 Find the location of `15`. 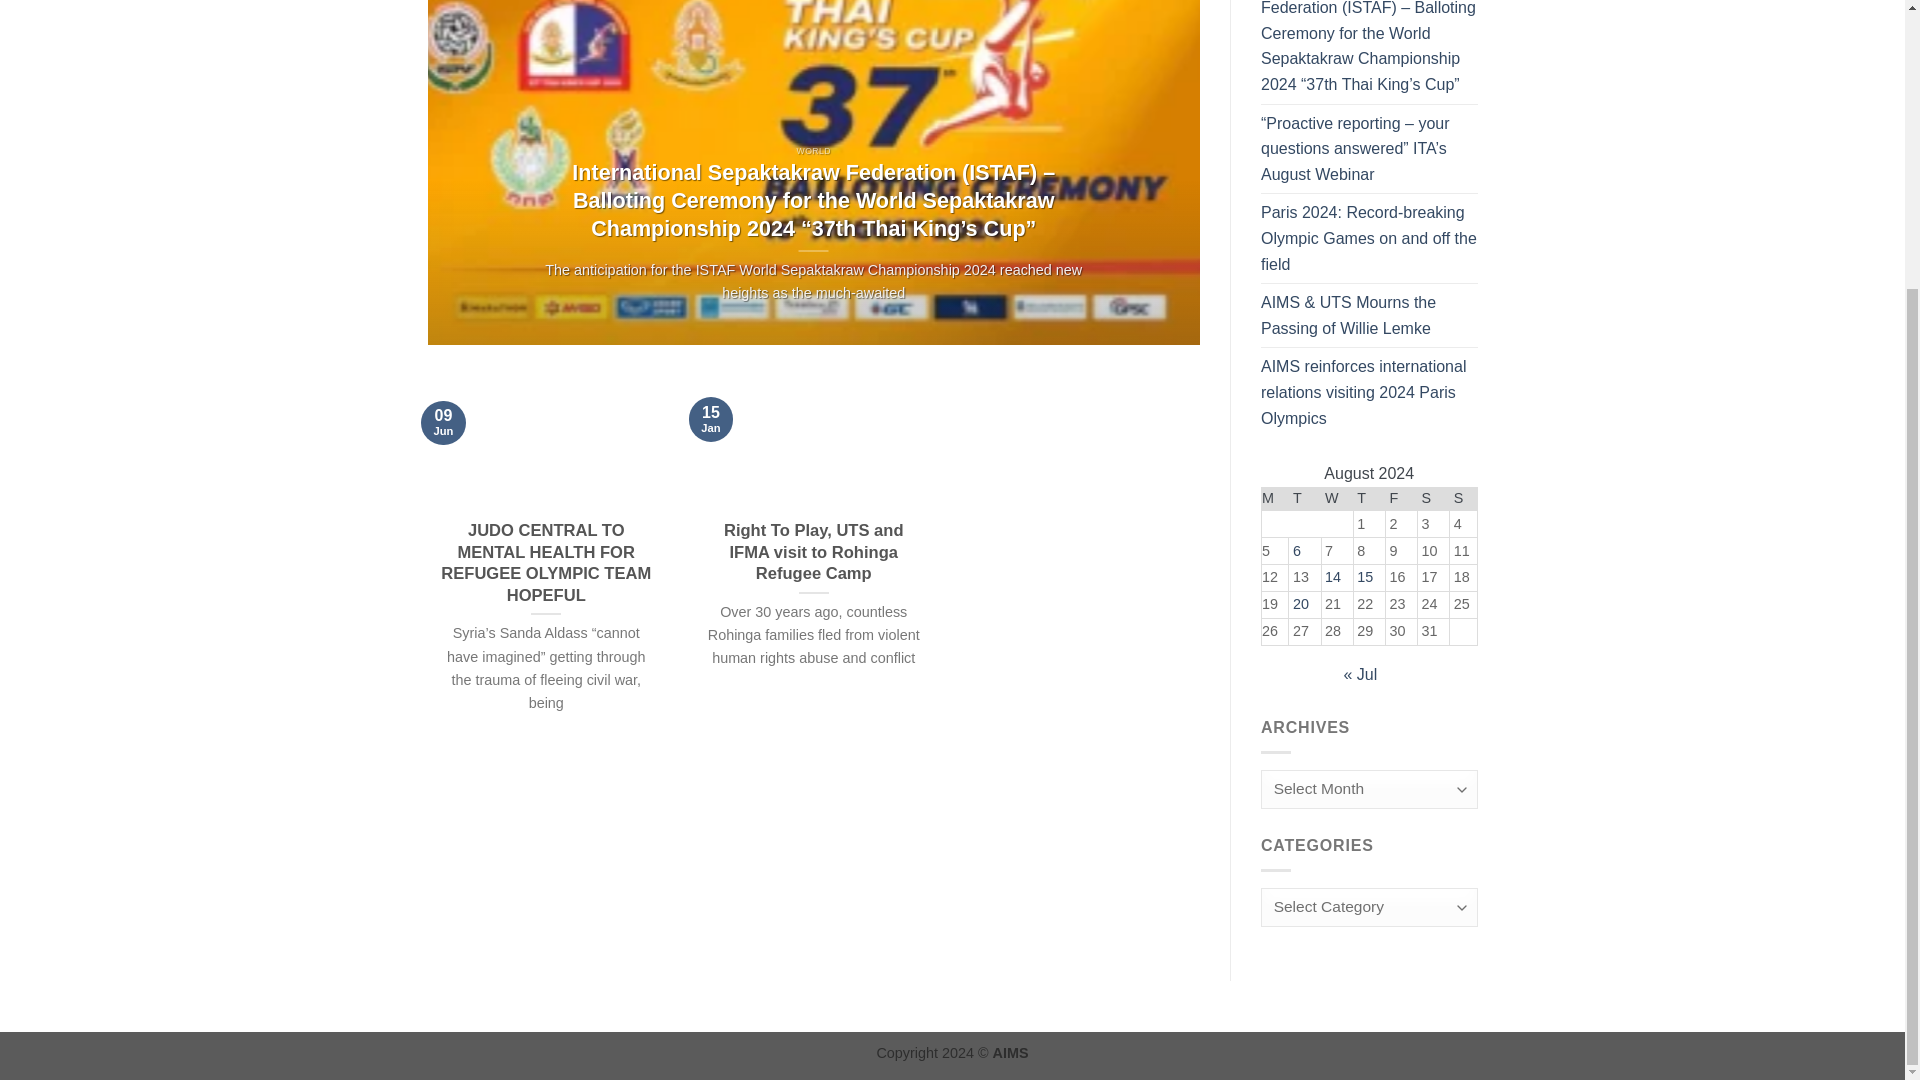

15 is located at coordinates (1364, 577).